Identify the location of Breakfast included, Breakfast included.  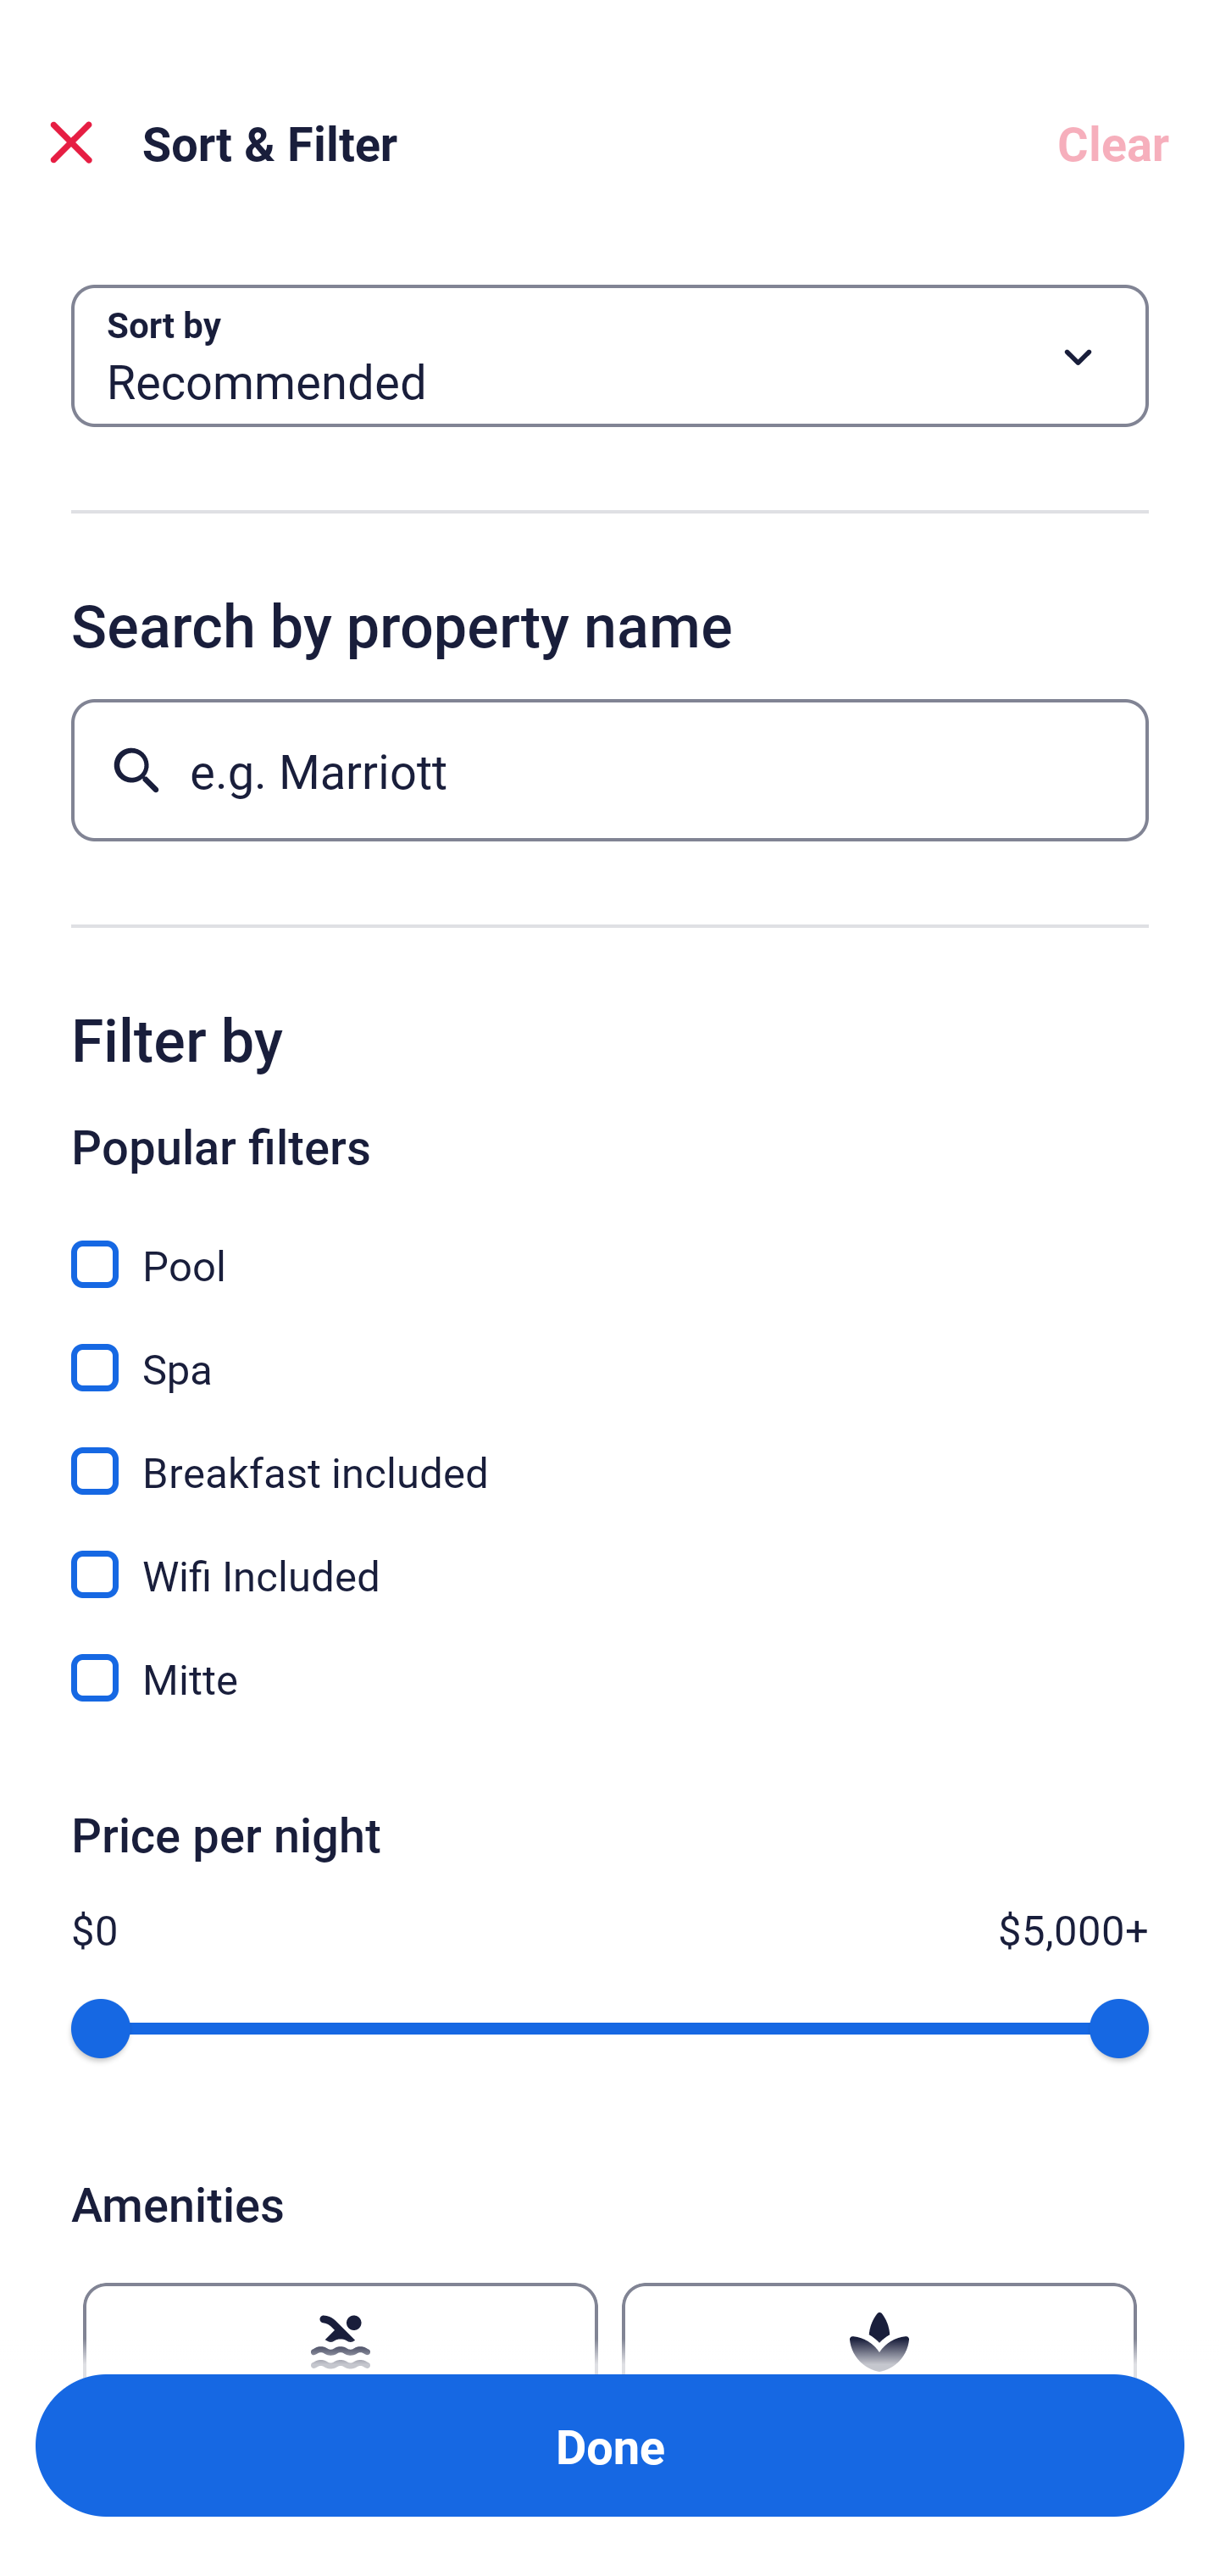
(610, 1452).